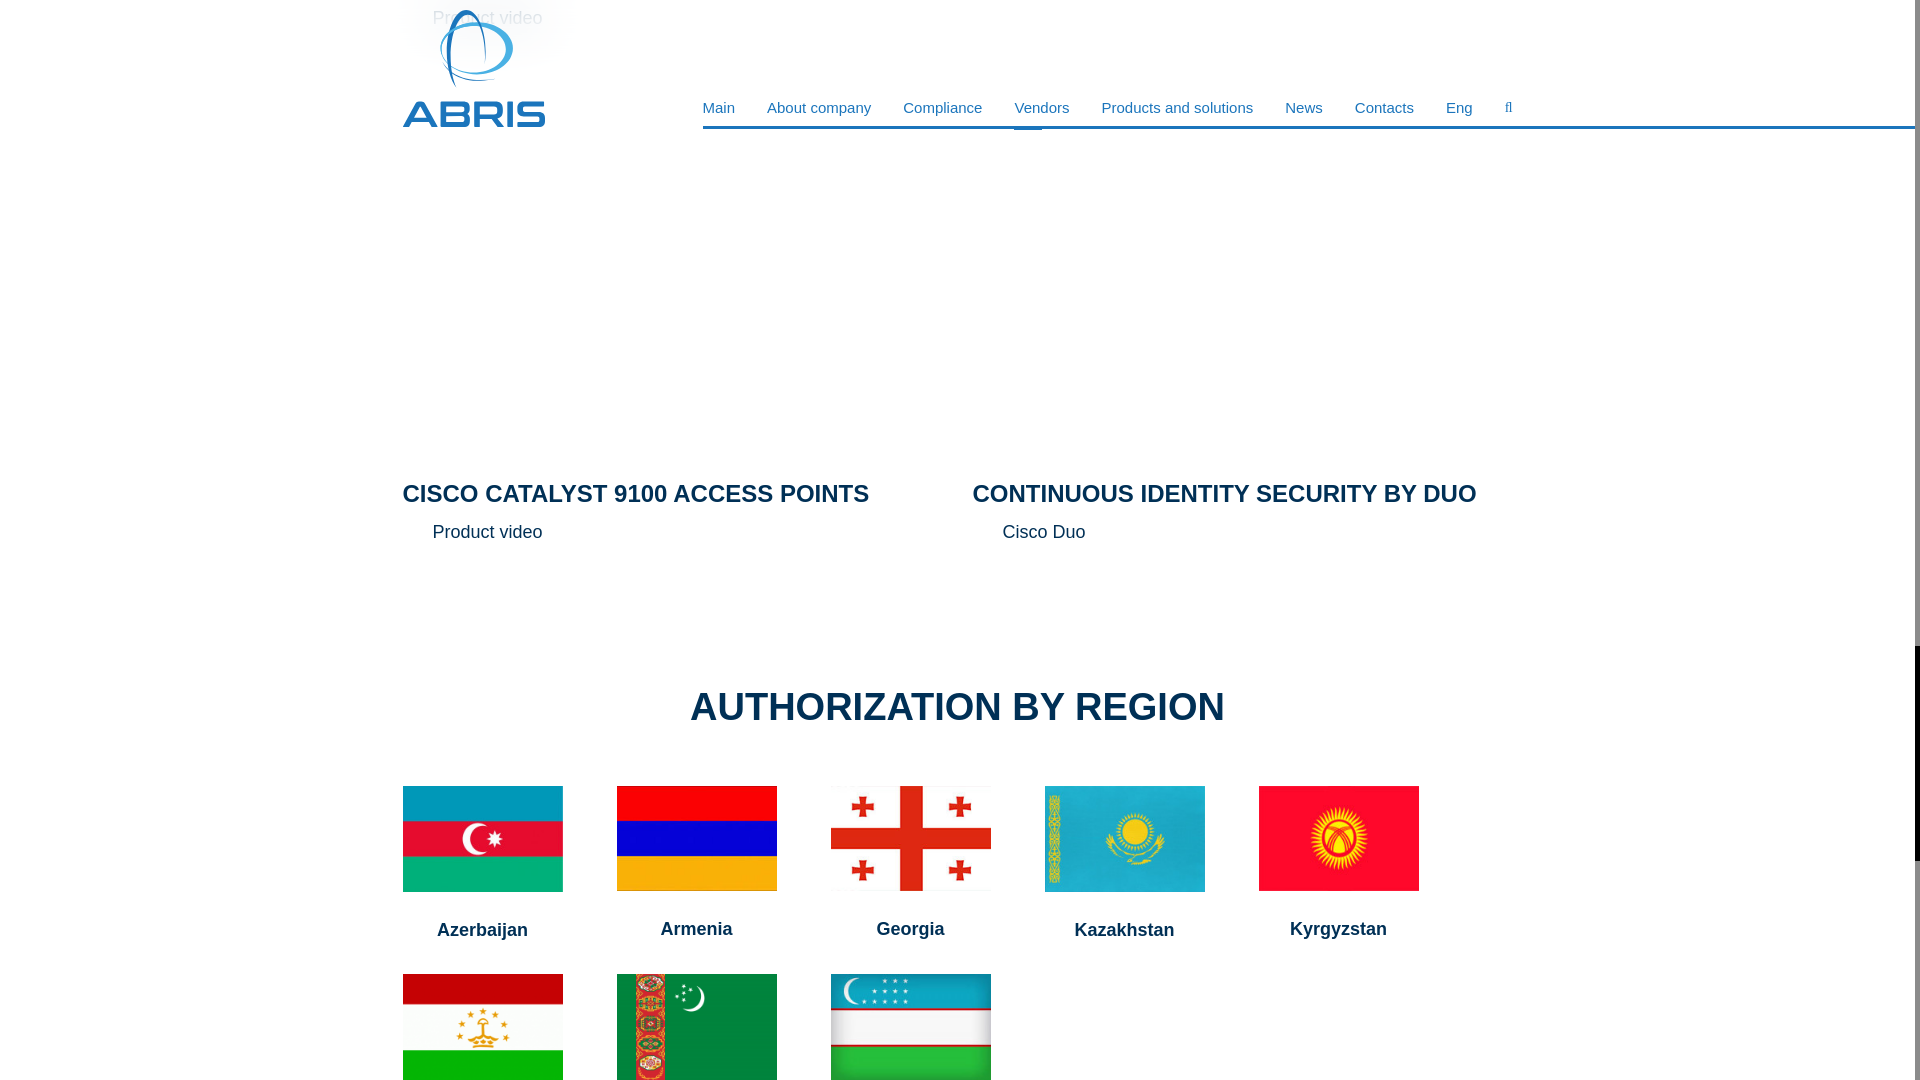  Describe the element at coordinates (672, 271) in the screenshot. I see `YouTube video player` at that location.